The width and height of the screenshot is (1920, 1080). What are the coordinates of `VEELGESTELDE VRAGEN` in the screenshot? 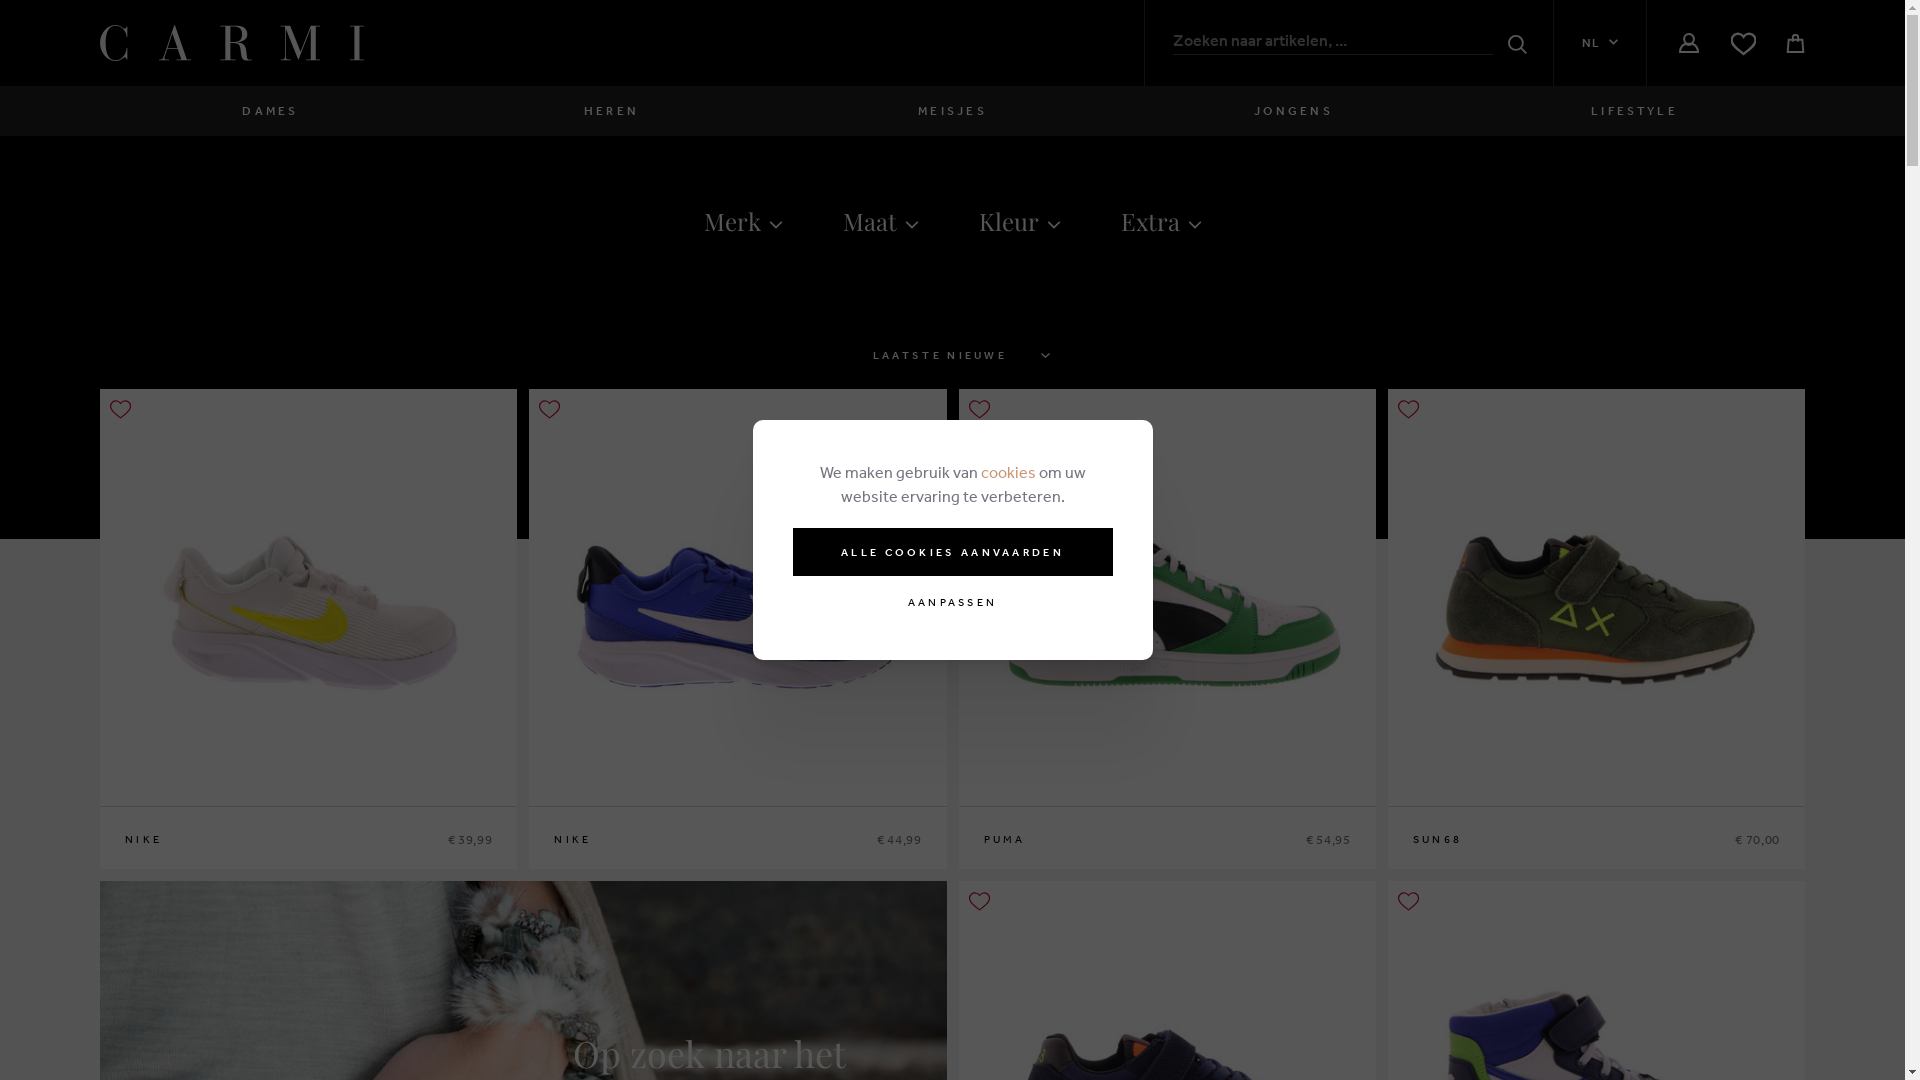 It's located at (600, 823).